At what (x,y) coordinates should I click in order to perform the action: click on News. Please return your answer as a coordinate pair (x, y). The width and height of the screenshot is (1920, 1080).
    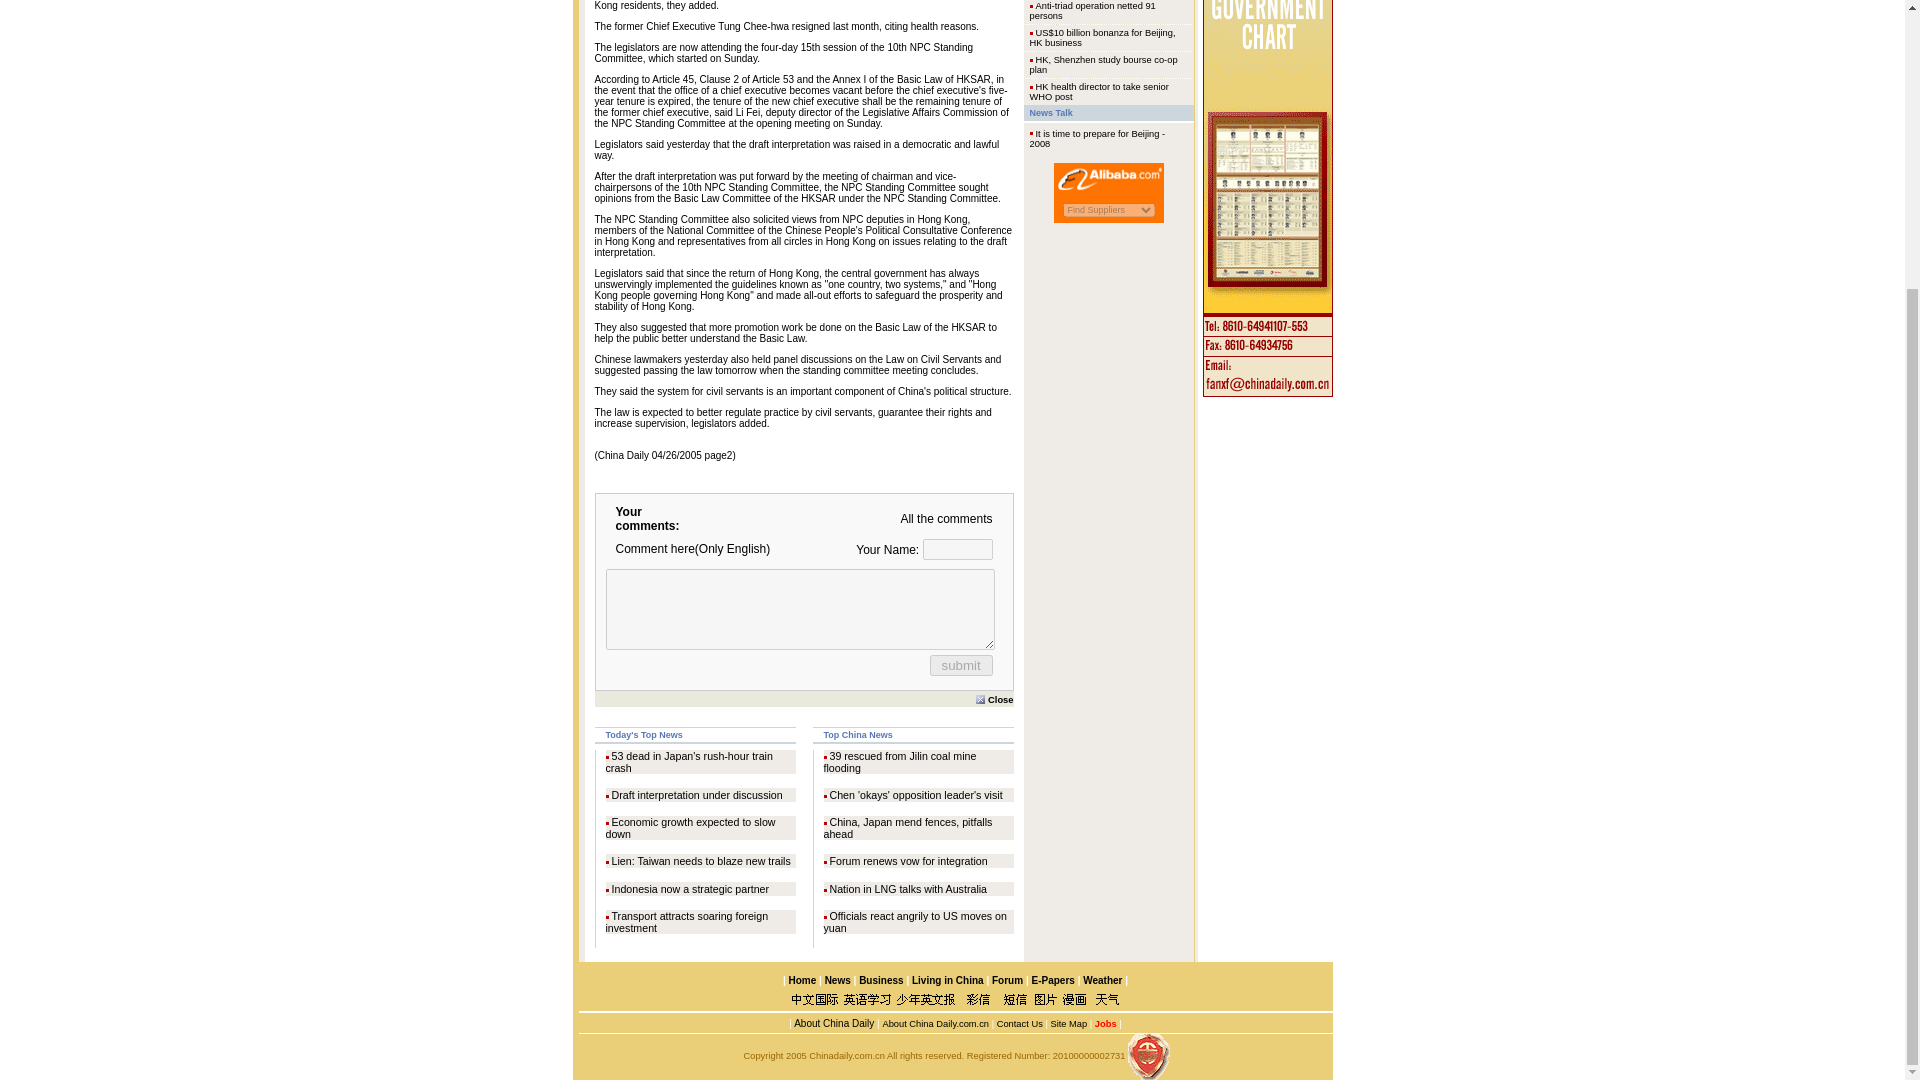
    Looking at the image, I should click on (838, 980).